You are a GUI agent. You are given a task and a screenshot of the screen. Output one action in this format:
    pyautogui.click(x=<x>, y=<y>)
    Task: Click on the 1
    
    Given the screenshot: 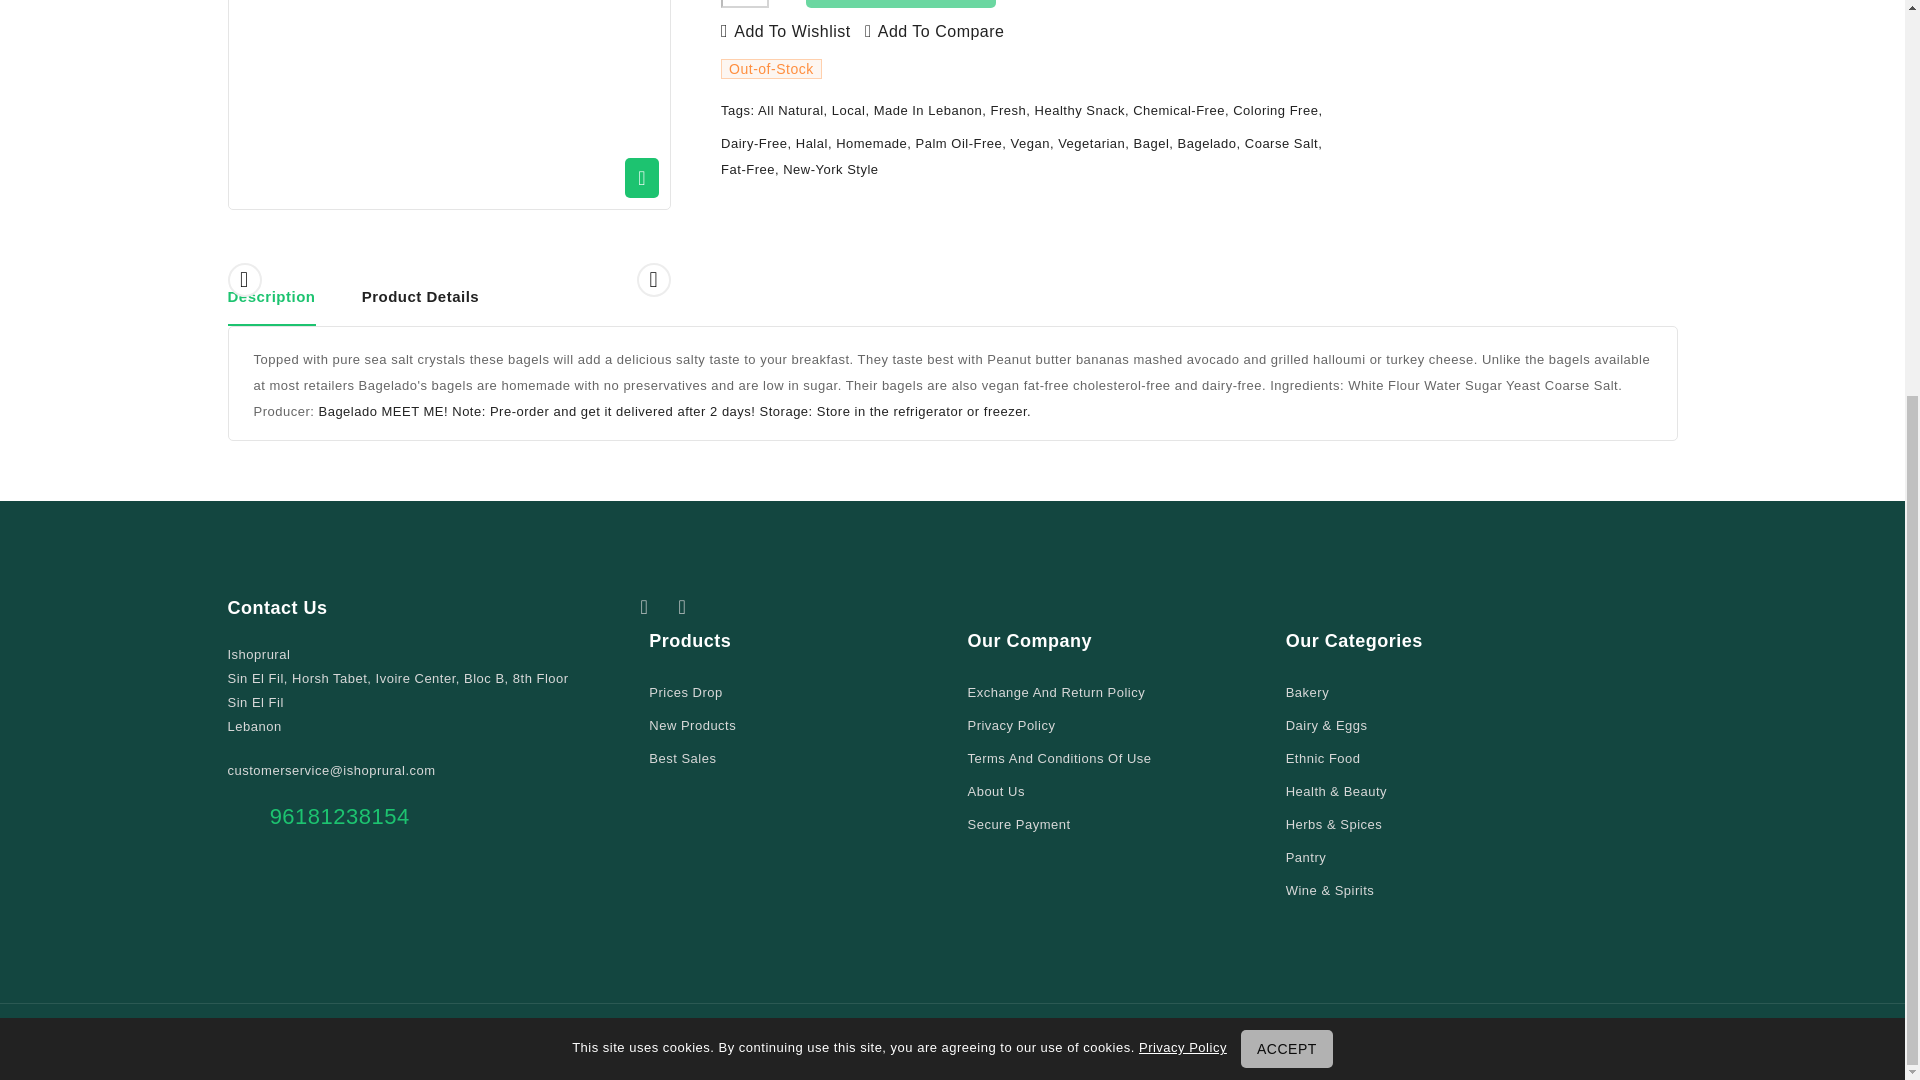 What is the action you would take?
    pyautogui.click(x=449, y=104)
    